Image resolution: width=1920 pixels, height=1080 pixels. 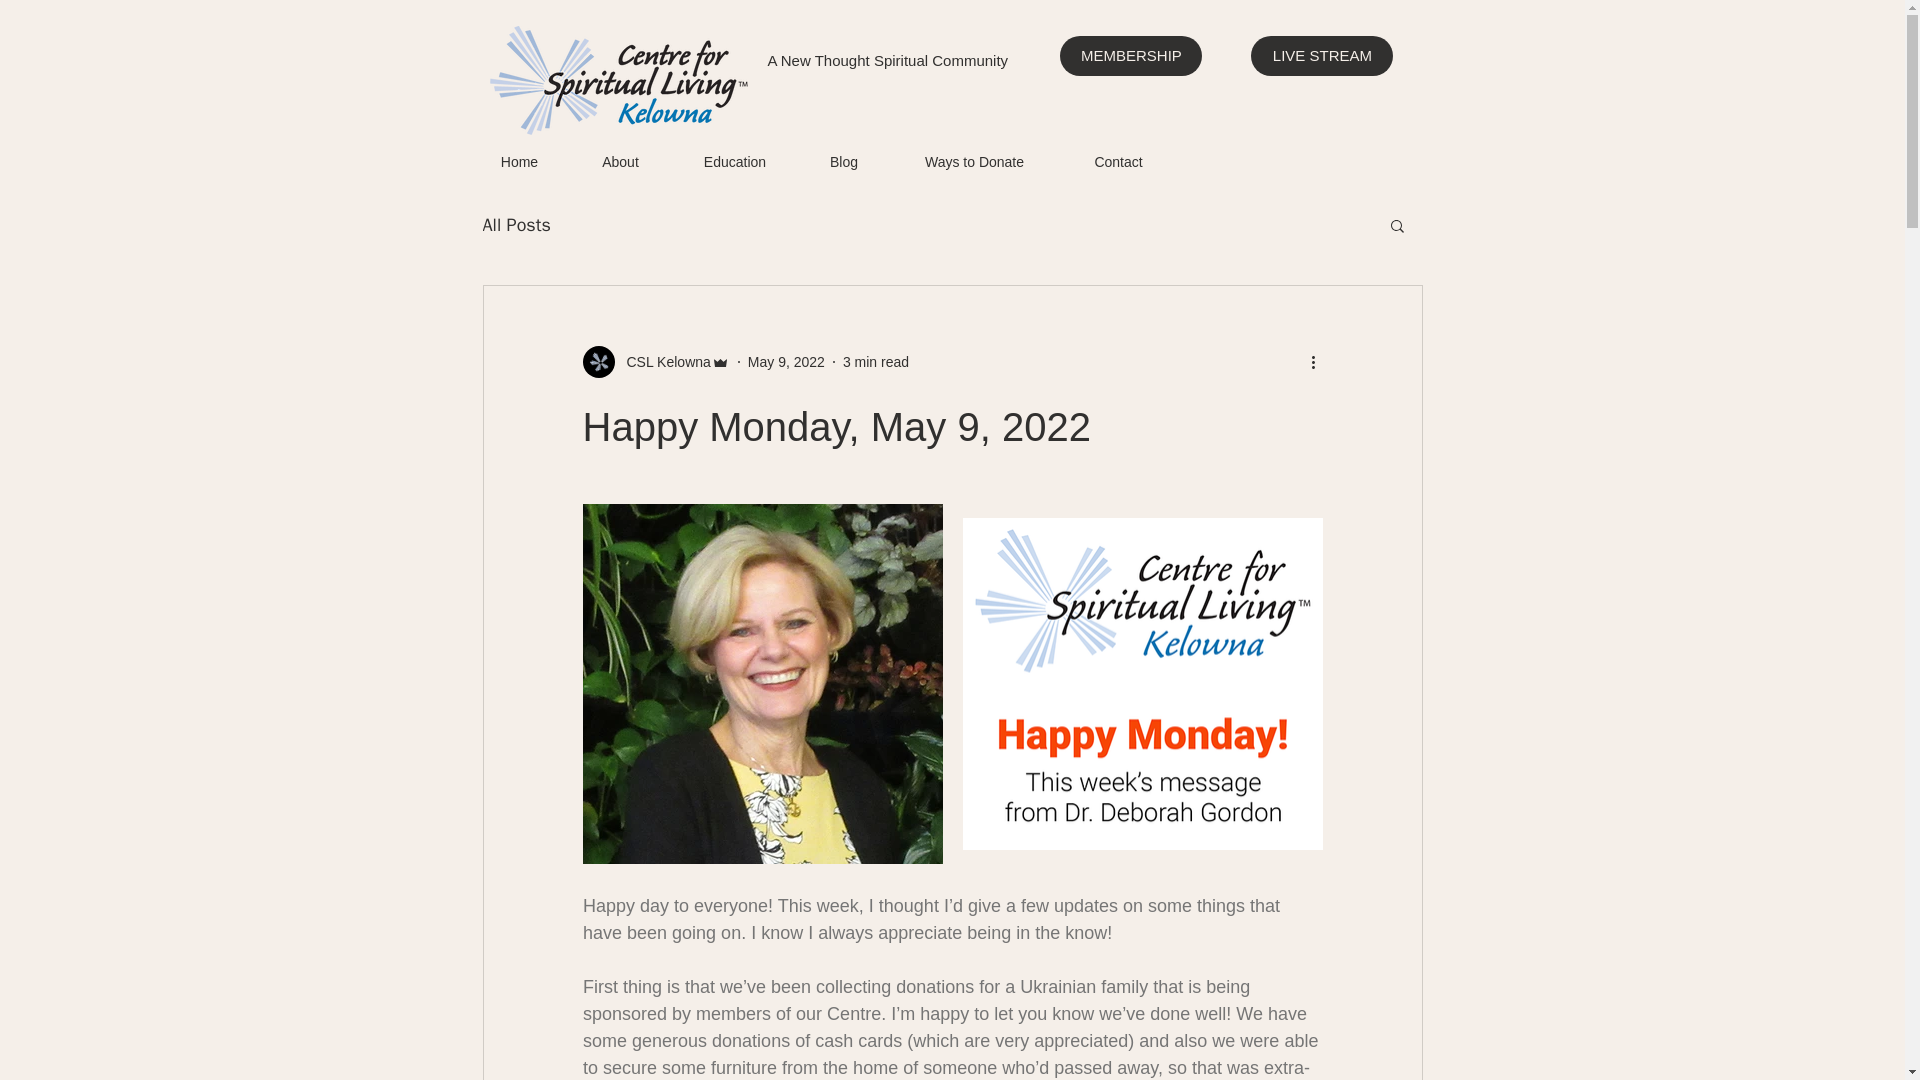 What do you see at coordinates (662, 362) in the screenshot?
I see `CSL Kelowna` at bounding box center [662, 362].